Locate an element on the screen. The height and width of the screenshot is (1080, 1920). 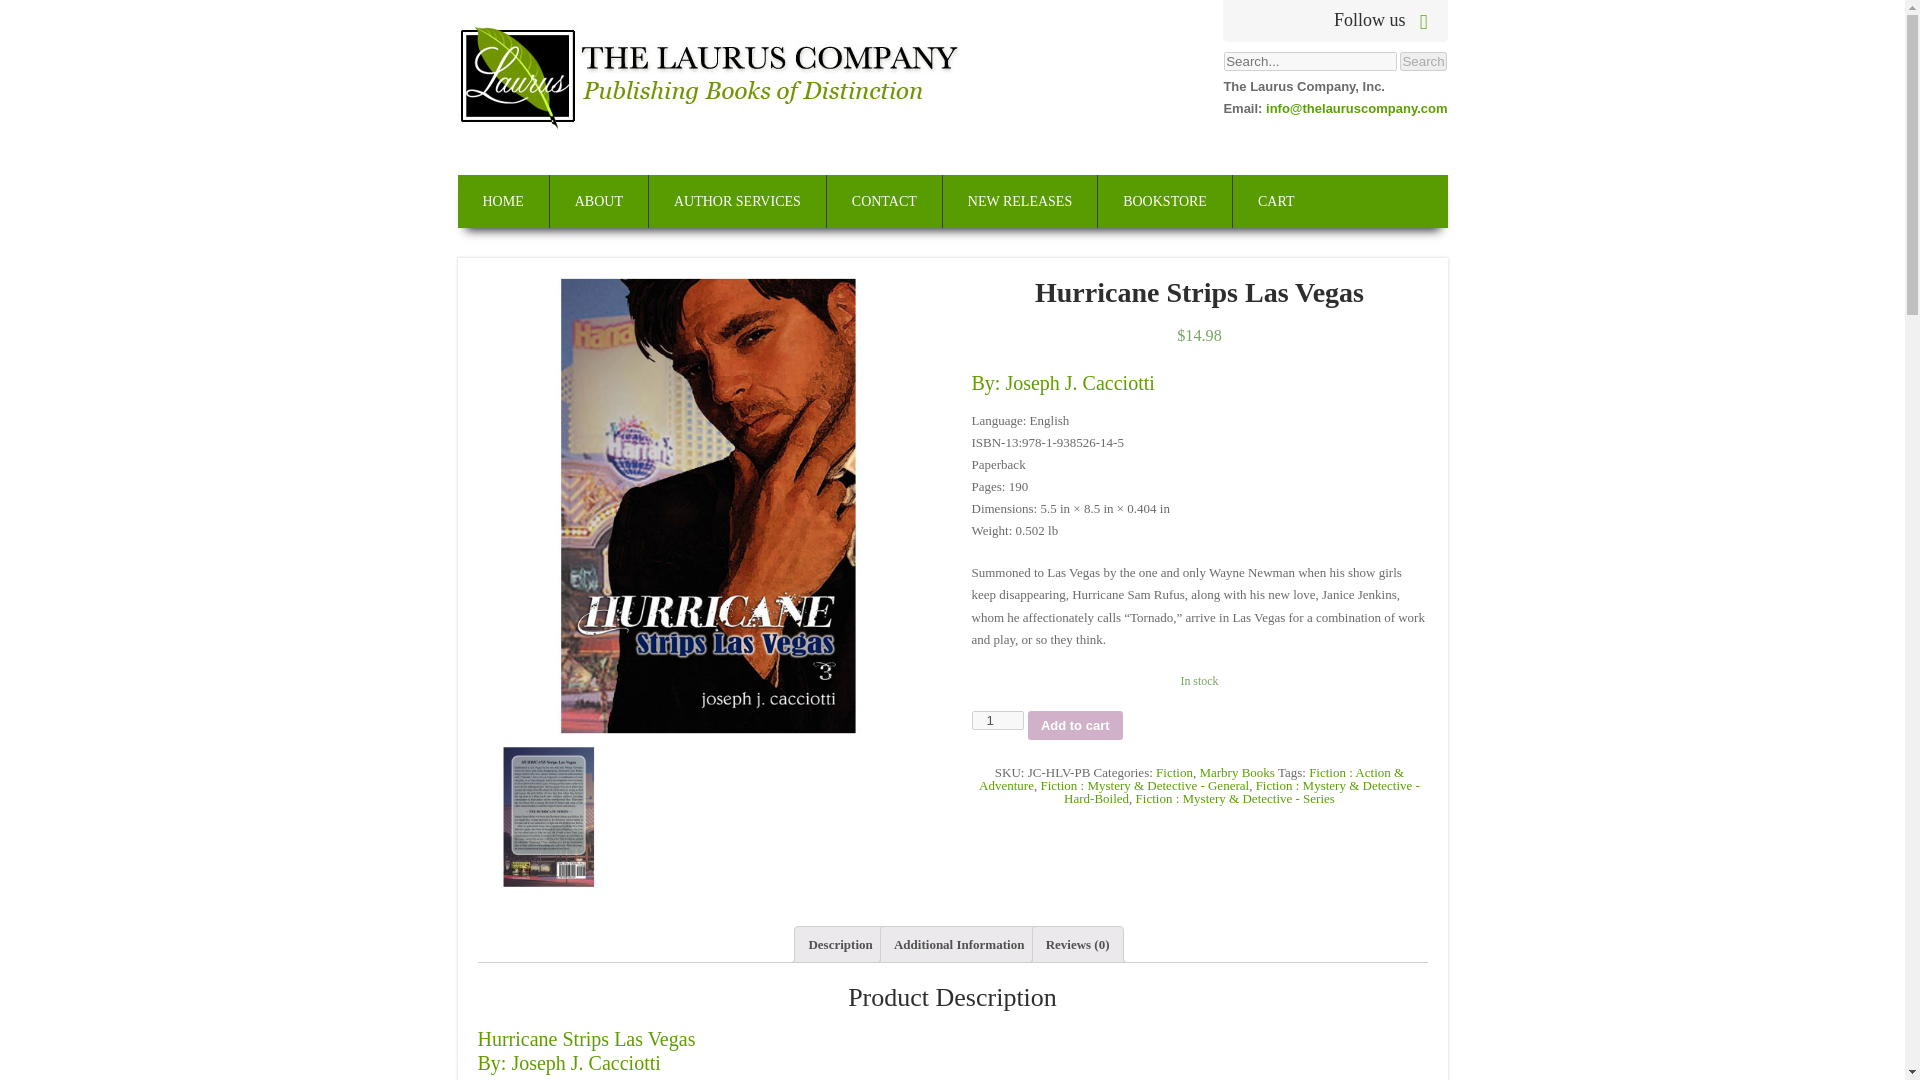
CONTACT is located at coordinates (884, 200).